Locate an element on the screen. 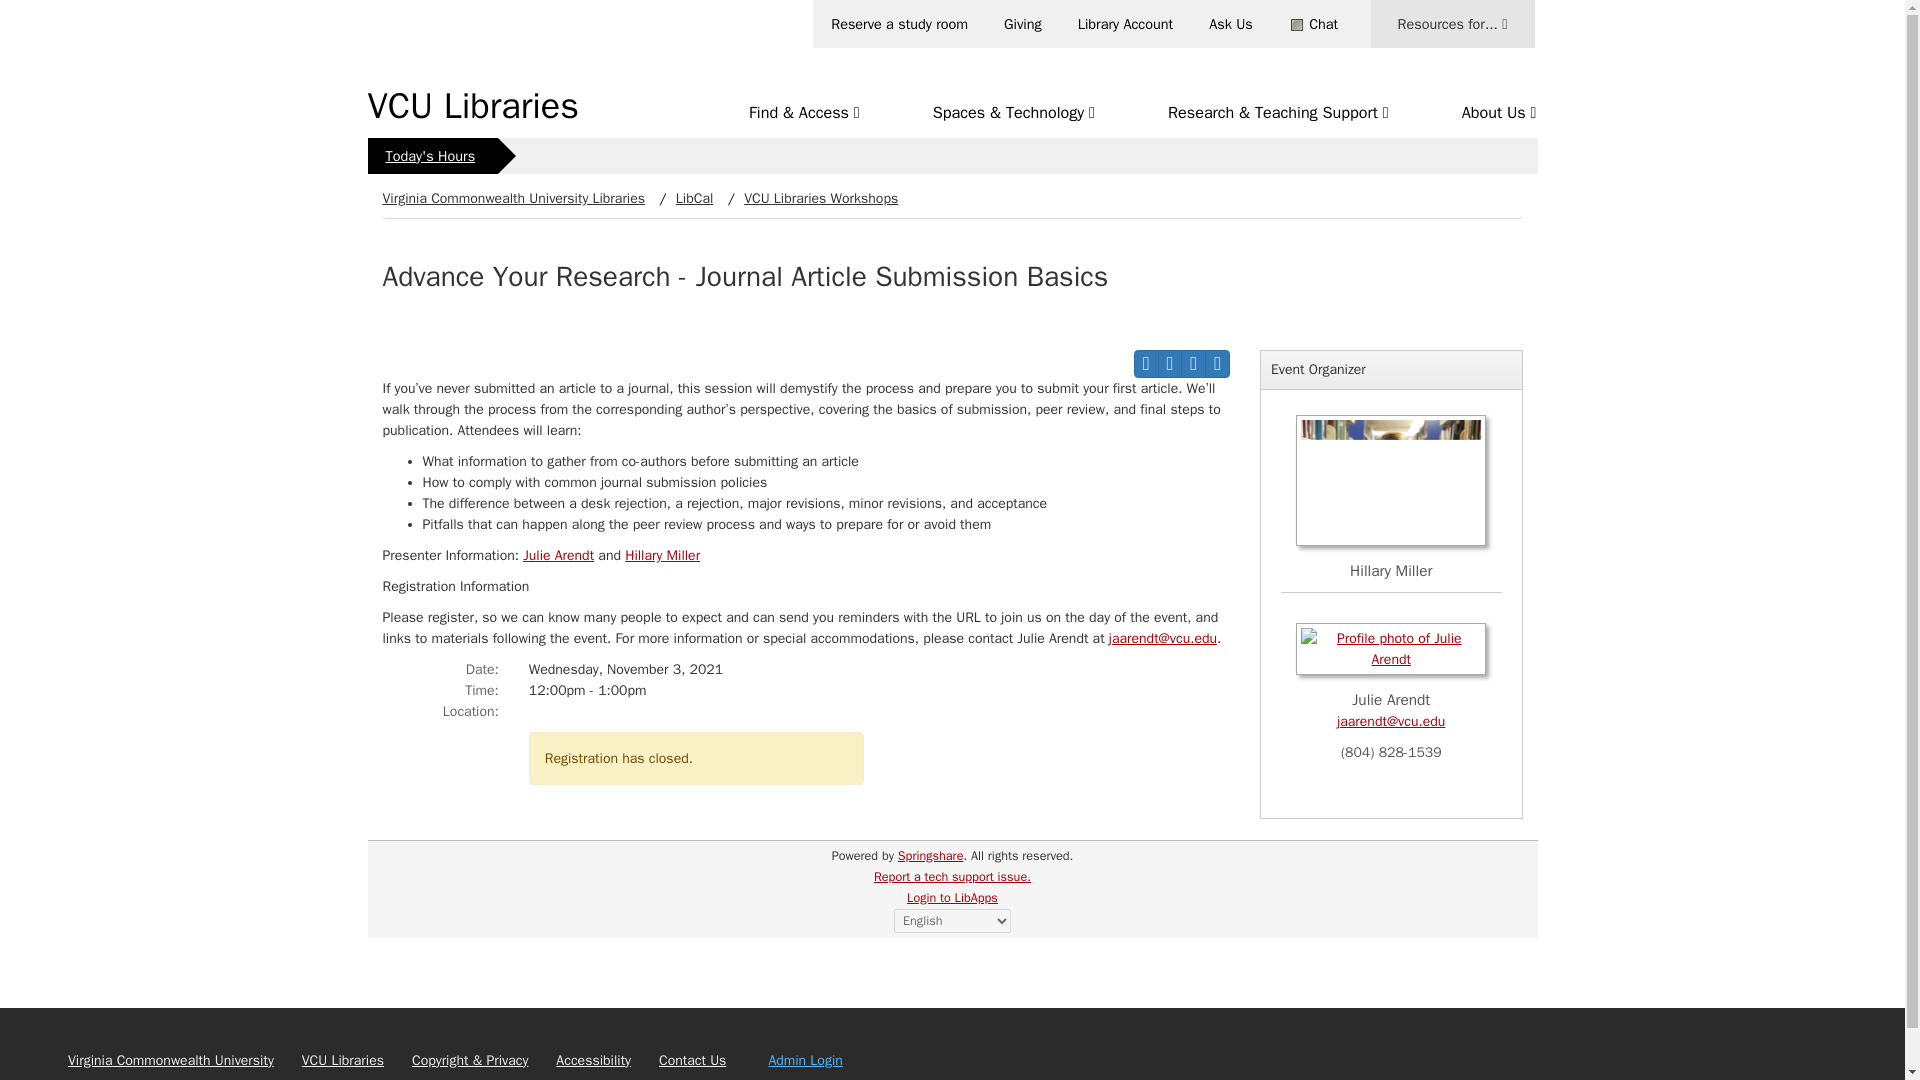 The height and width of the screenshot is (1080, 1920). Print page is located at coordinates (1146, 364).